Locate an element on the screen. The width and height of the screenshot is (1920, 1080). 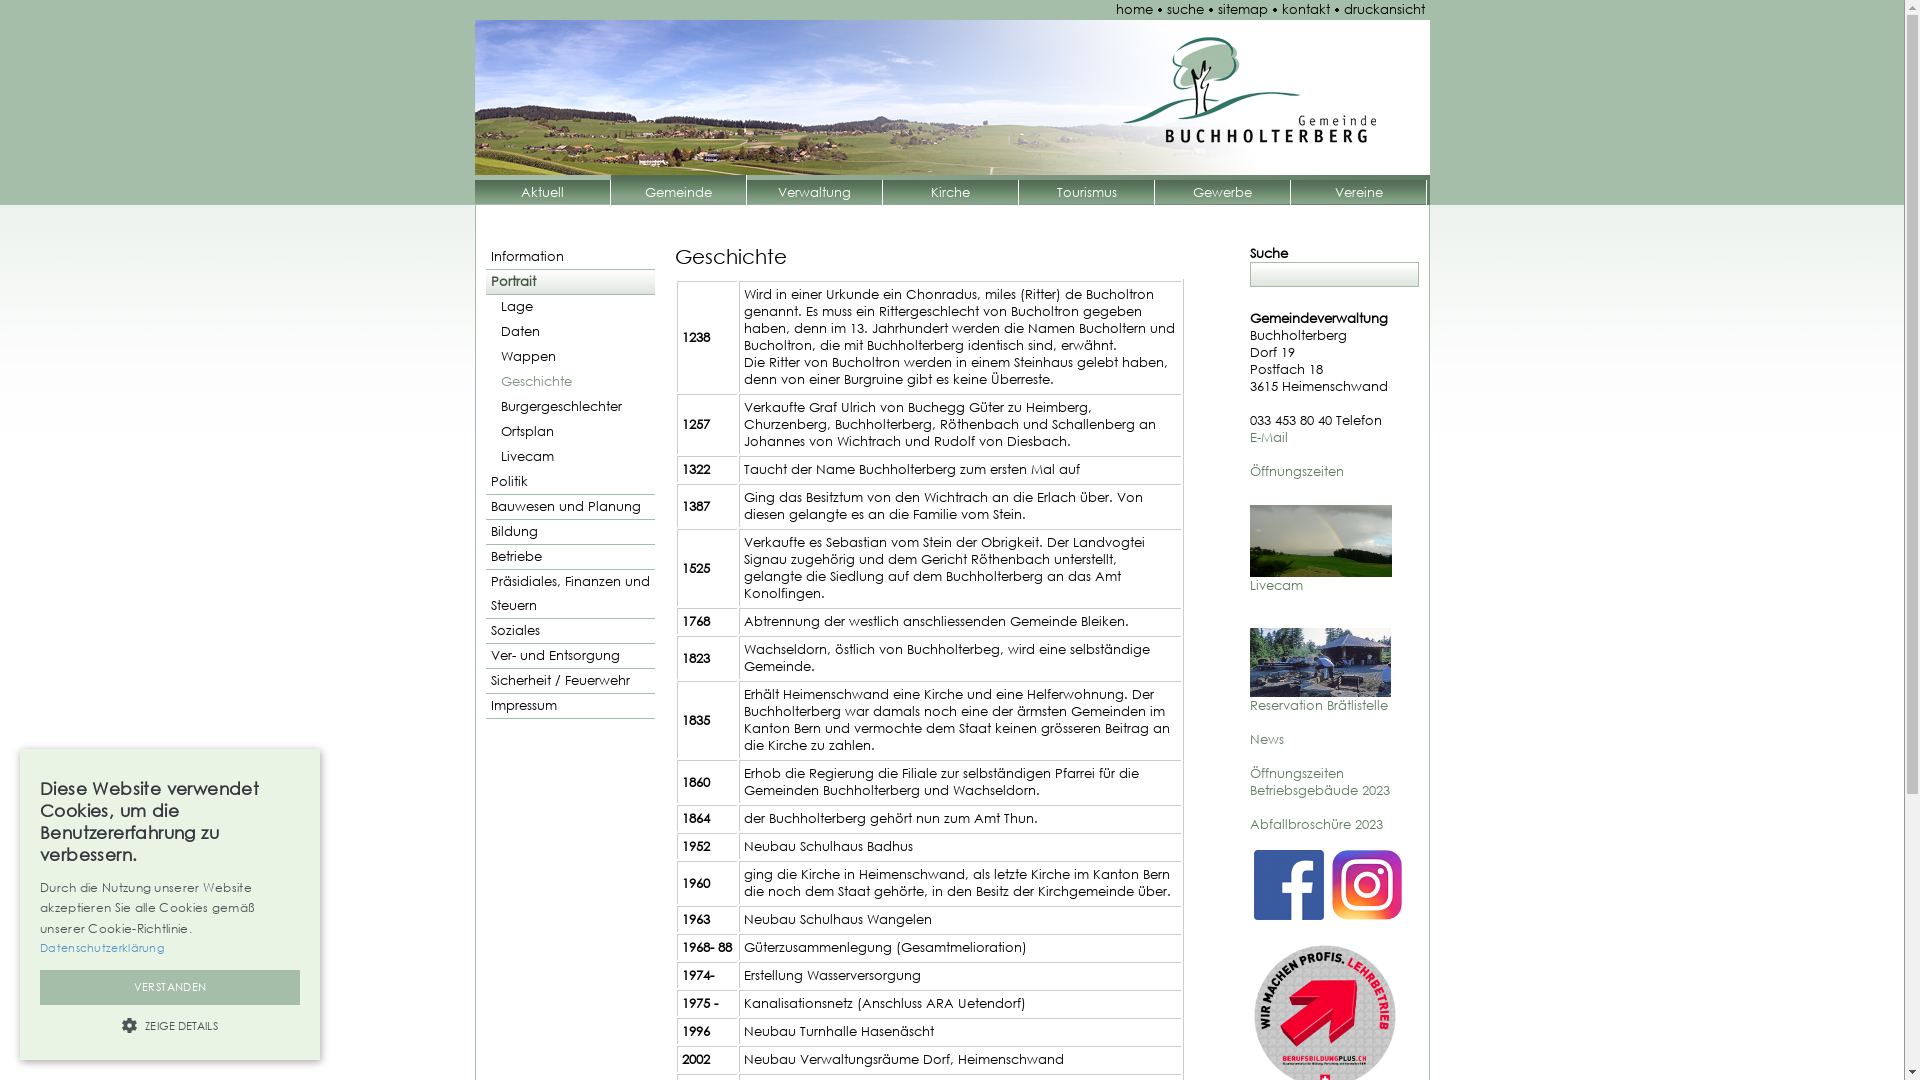
Bauwesen und Planung is located at coordinates (570, 508).